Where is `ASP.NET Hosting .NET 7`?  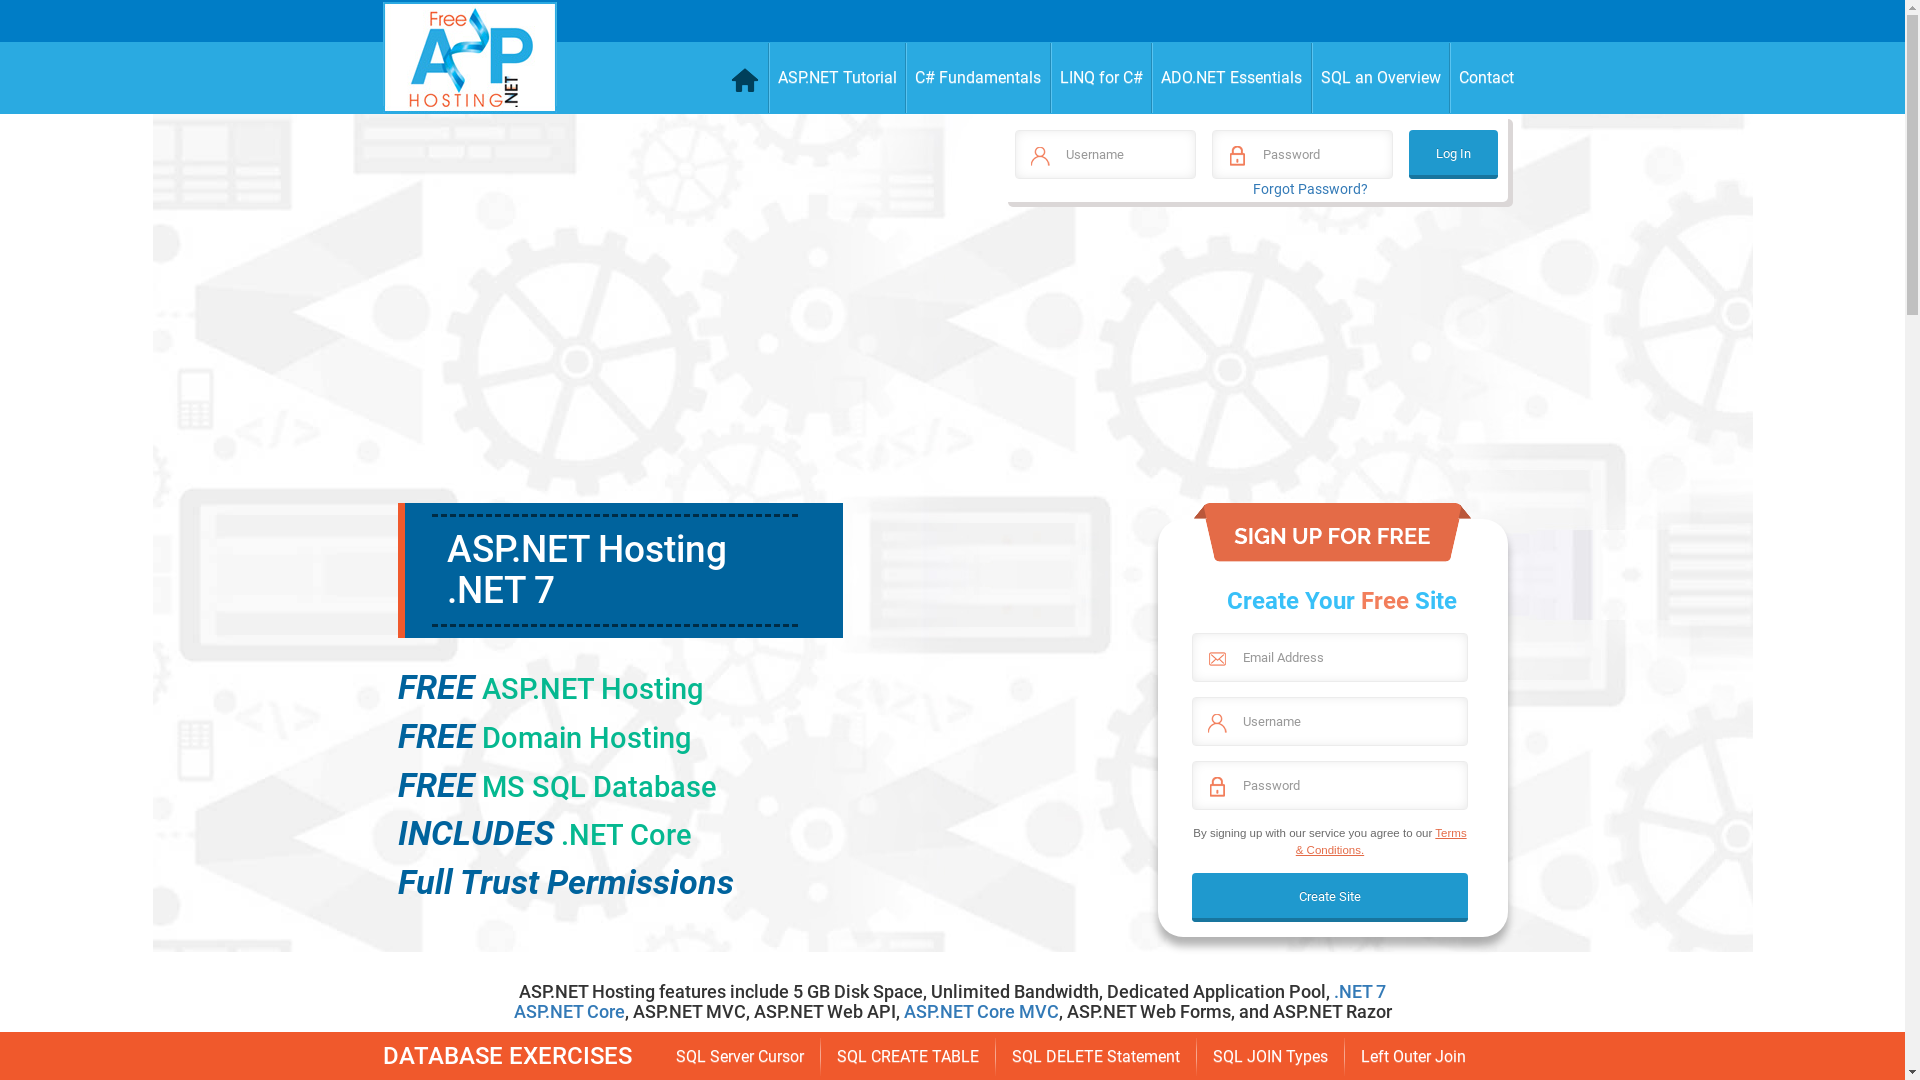 ASP.NET Hosting .NET 7 is located at coordinates (586, 570).